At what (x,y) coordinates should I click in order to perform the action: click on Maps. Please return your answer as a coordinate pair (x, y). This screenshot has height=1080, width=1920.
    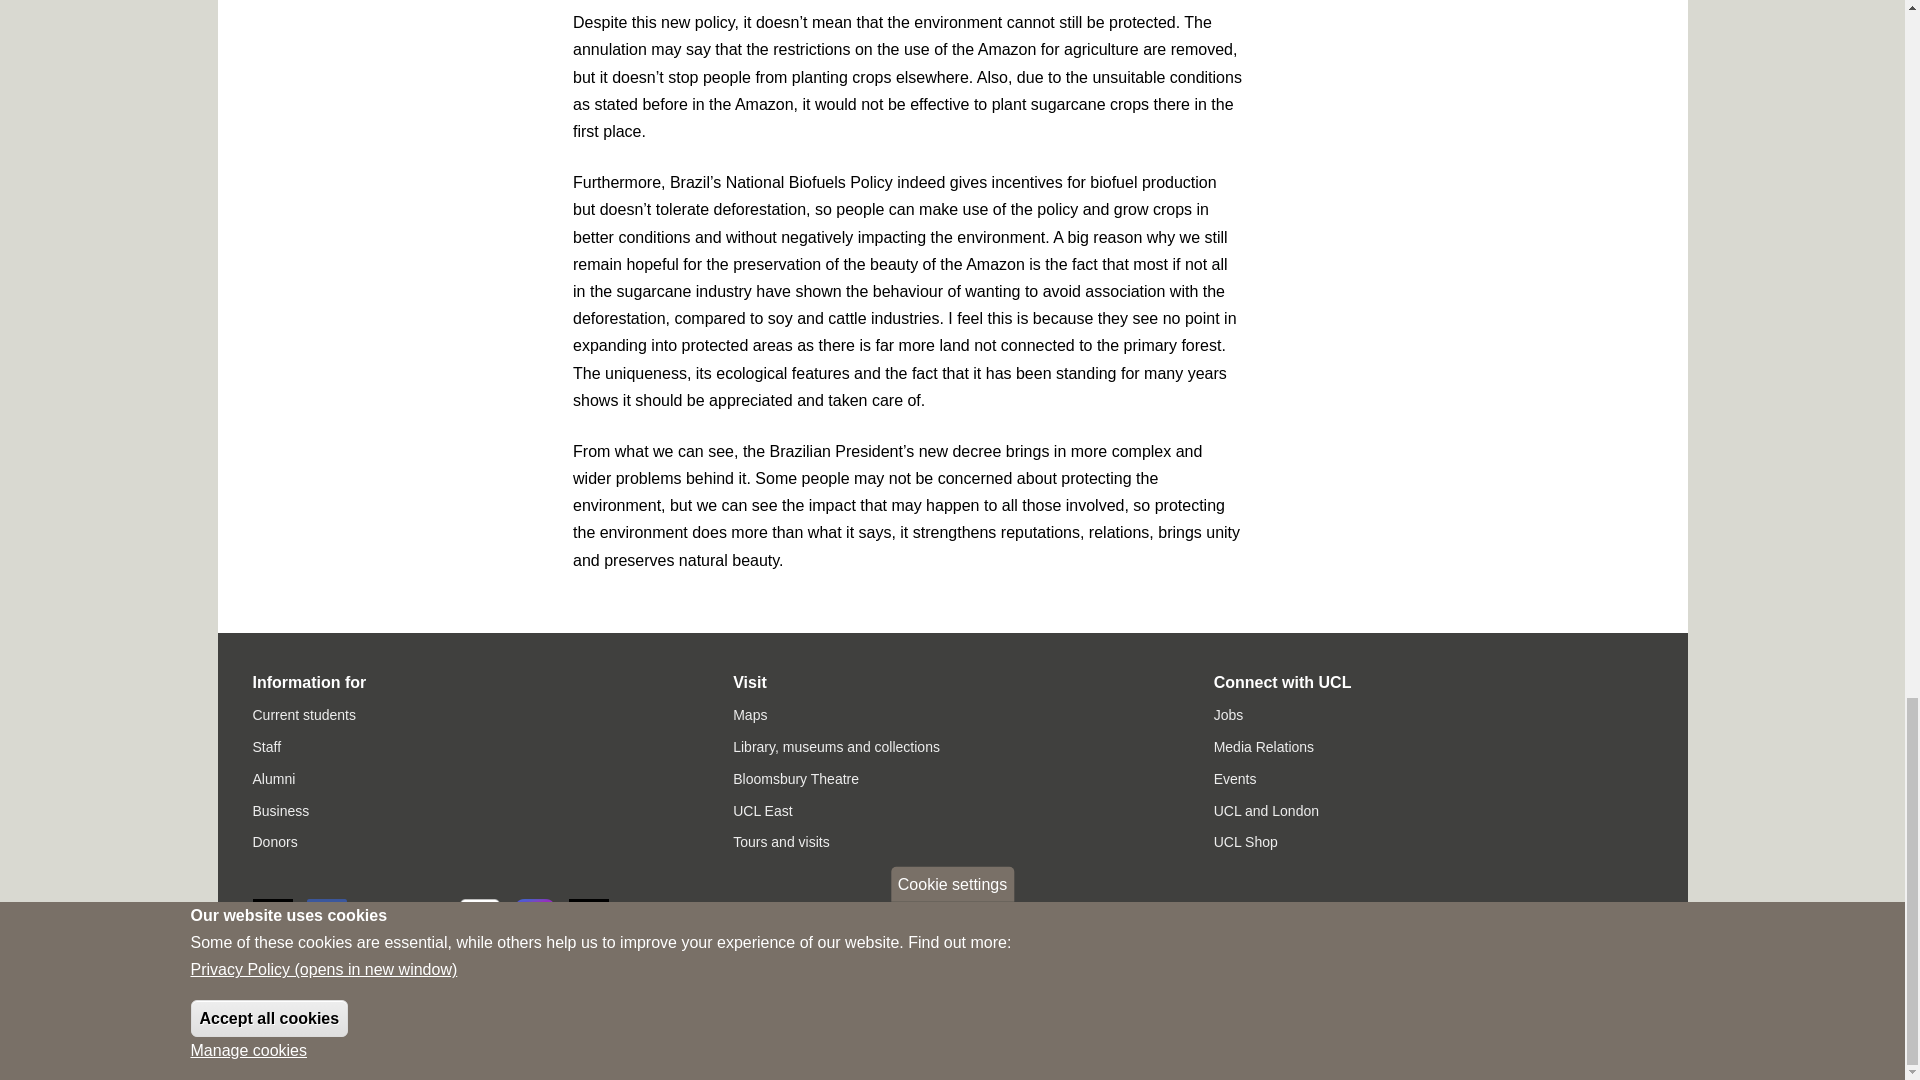
    Looking at the image, I should click on (750, 714).